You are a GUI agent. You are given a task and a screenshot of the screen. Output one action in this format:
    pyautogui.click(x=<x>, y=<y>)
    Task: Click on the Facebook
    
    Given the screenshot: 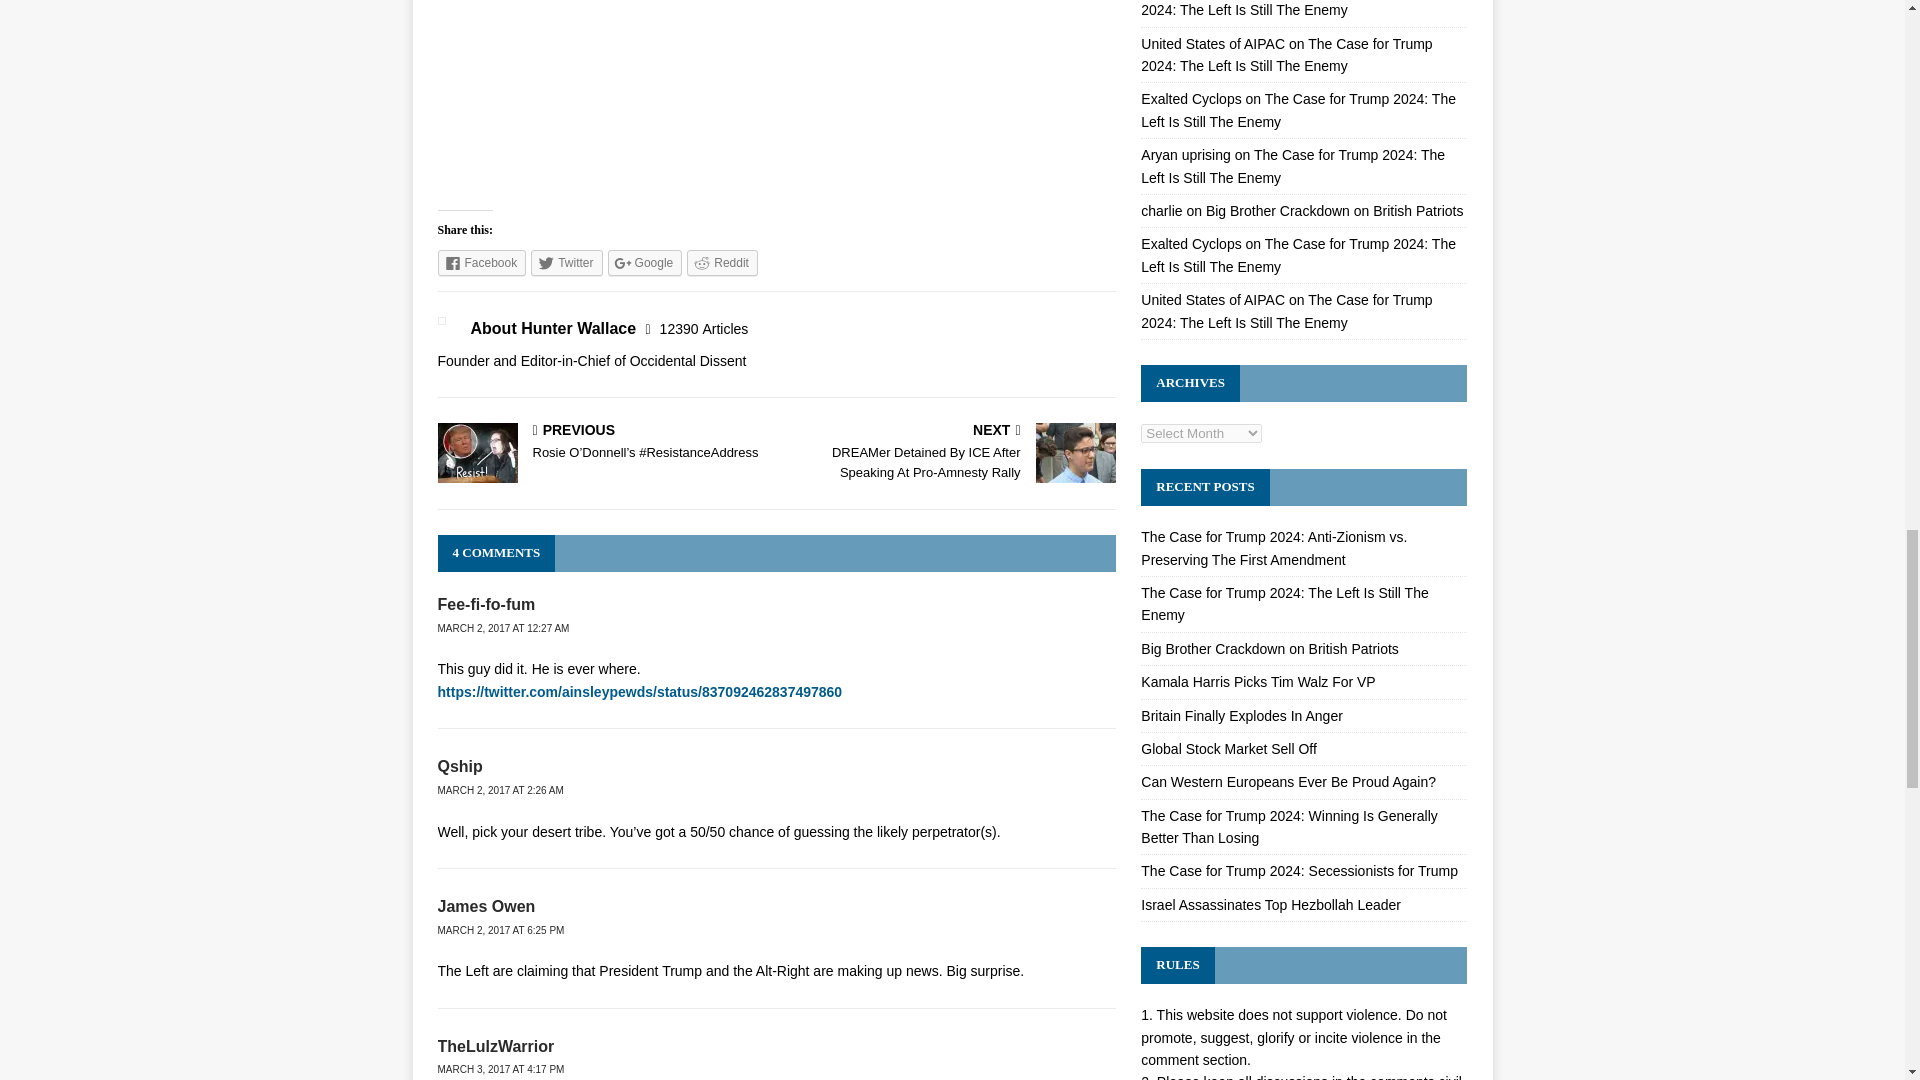 What is the action you would take?
    pyautogui.click(x=482, y=262)
    